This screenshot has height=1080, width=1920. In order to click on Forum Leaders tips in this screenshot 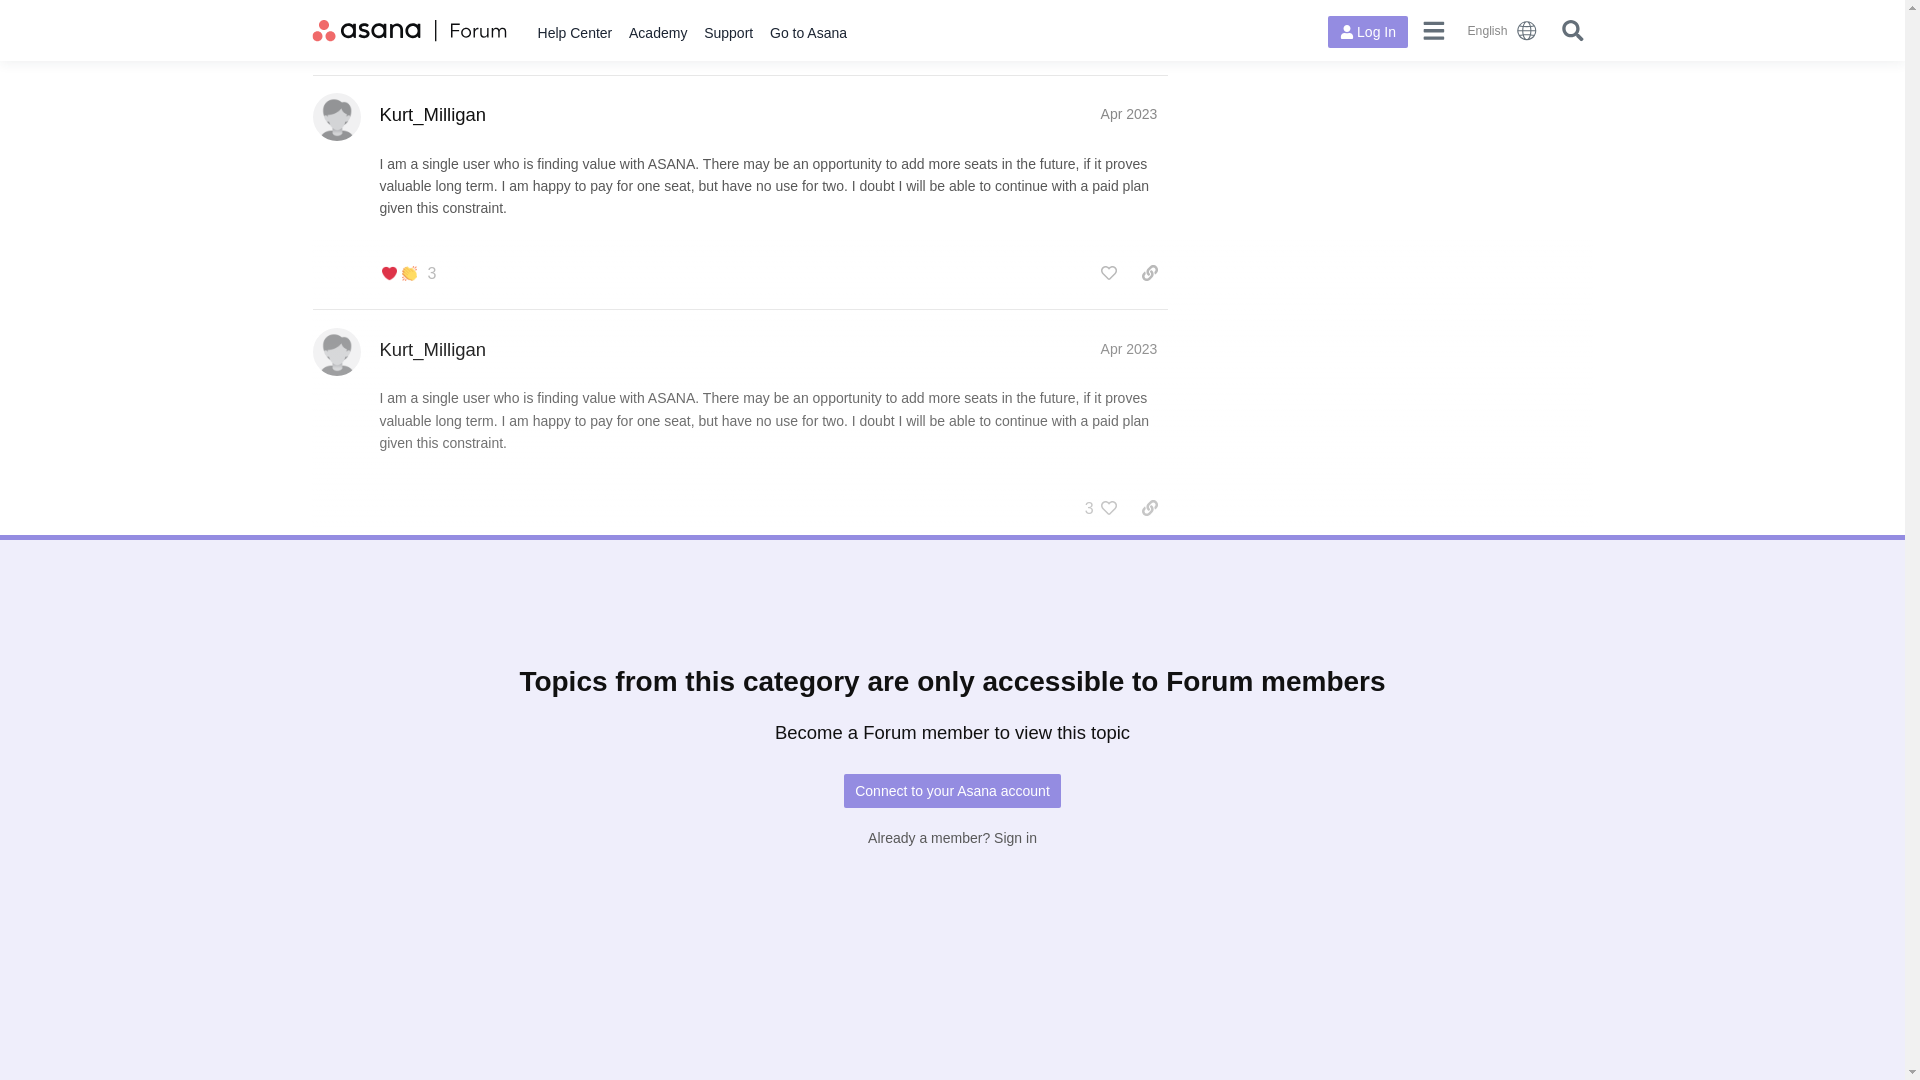, I will do `click(1070, 742)`.